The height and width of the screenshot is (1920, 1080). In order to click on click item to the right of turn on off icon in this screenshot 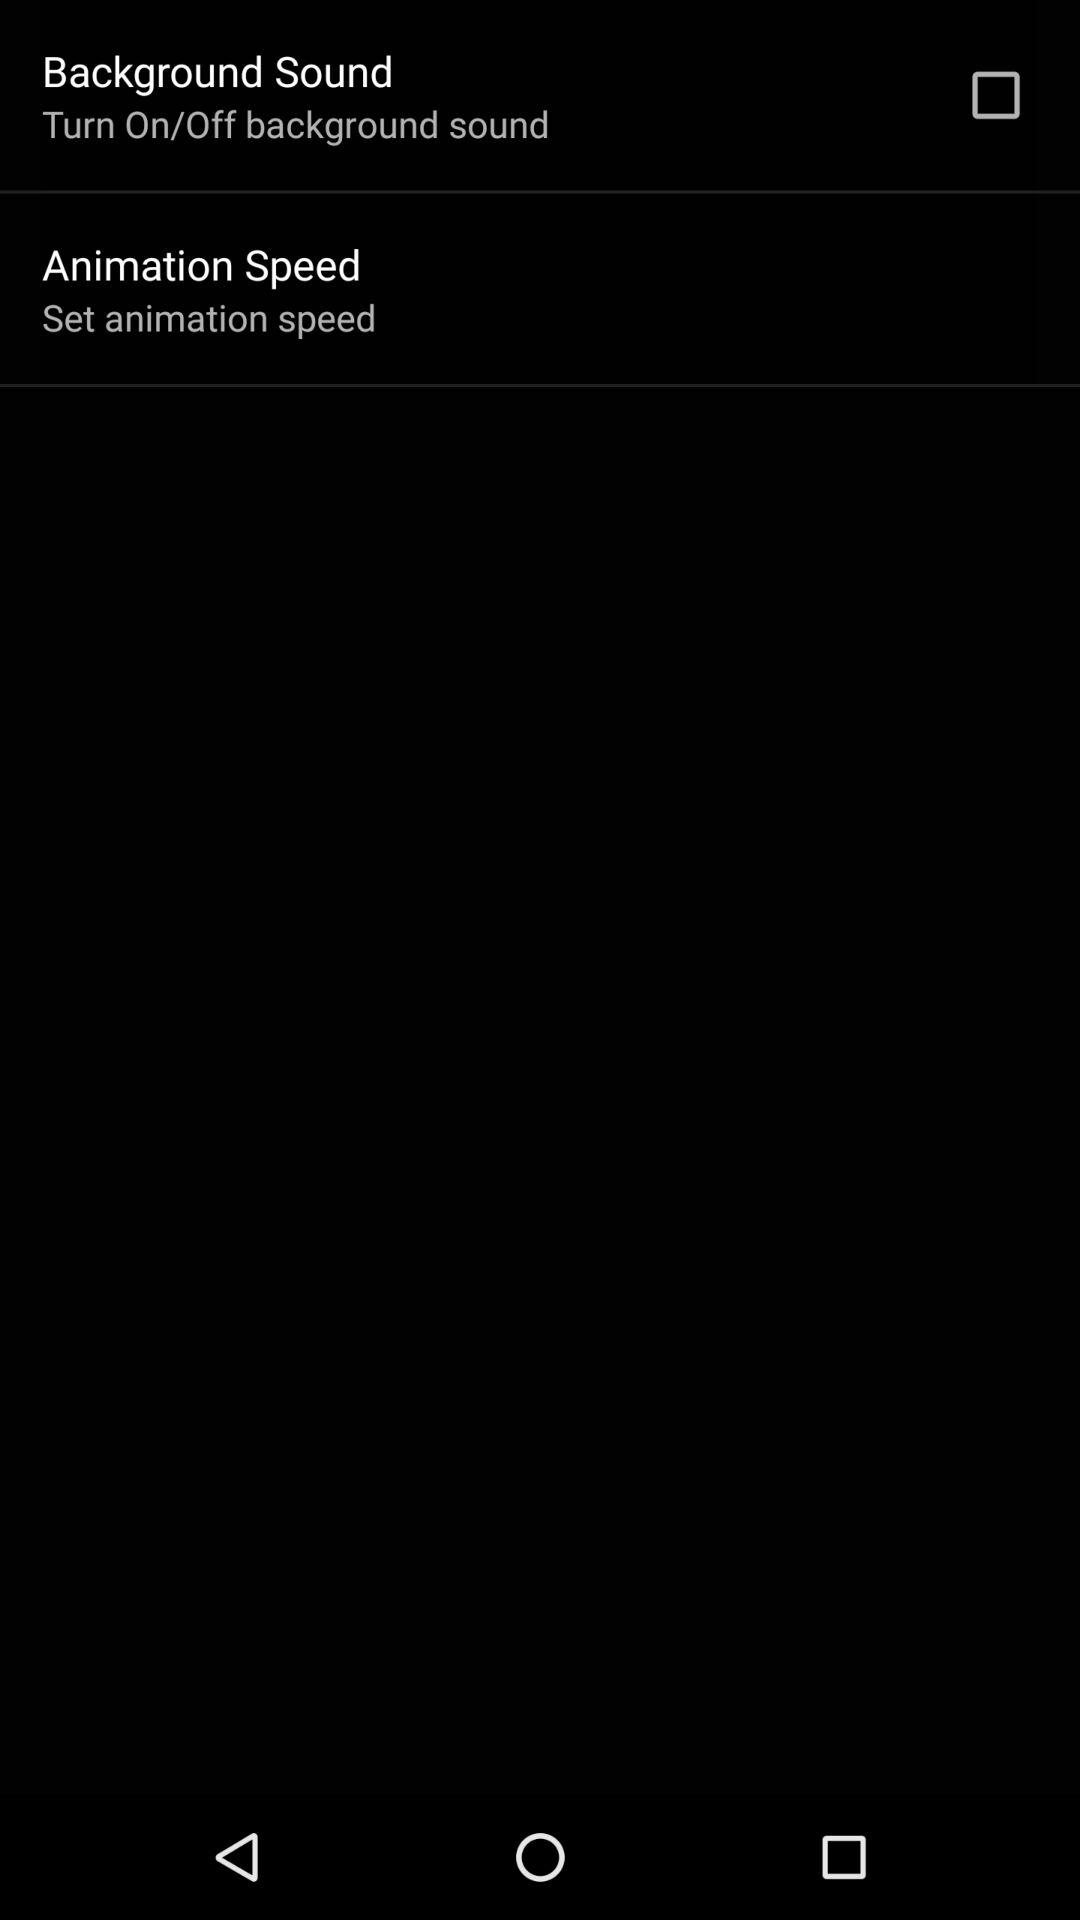, I will do `click(996, 95)`.